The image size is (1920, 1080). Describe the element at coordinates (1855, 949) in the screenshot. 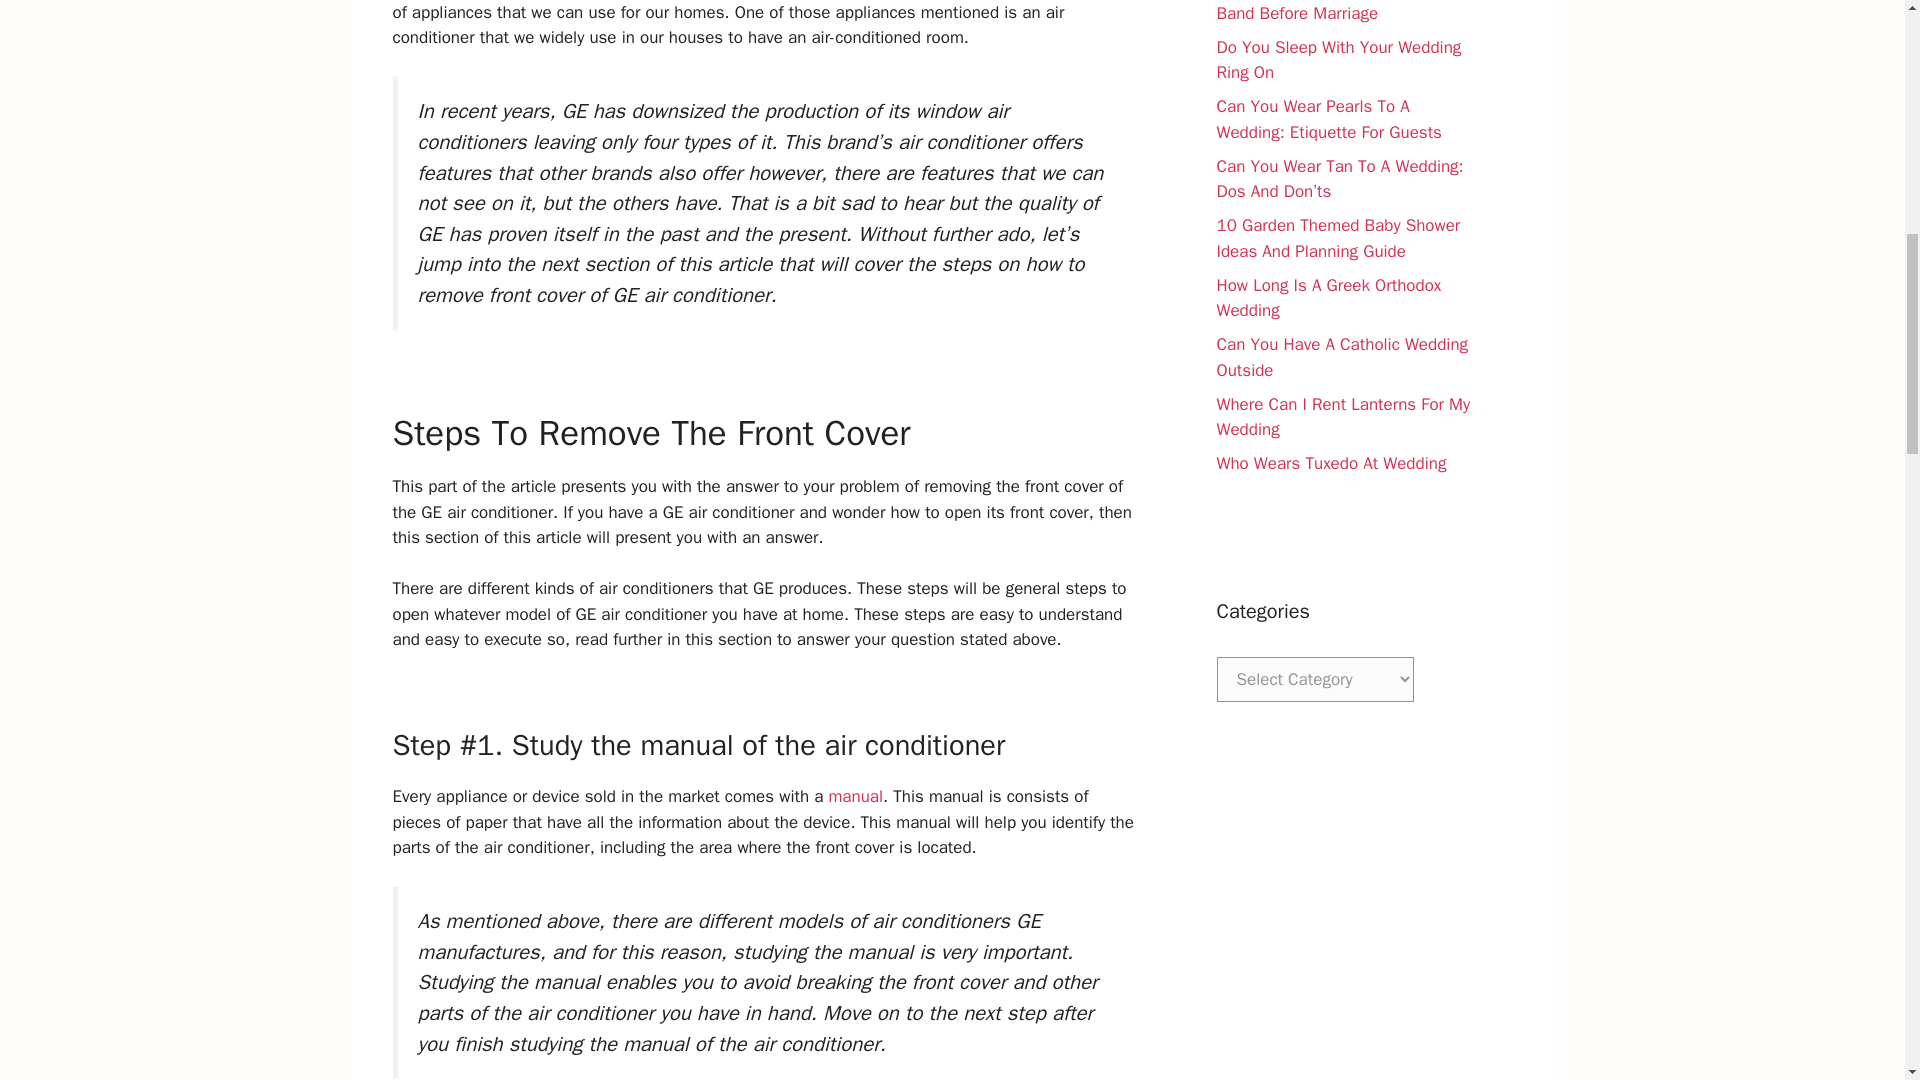

I see `Scroll back to top` at that location.